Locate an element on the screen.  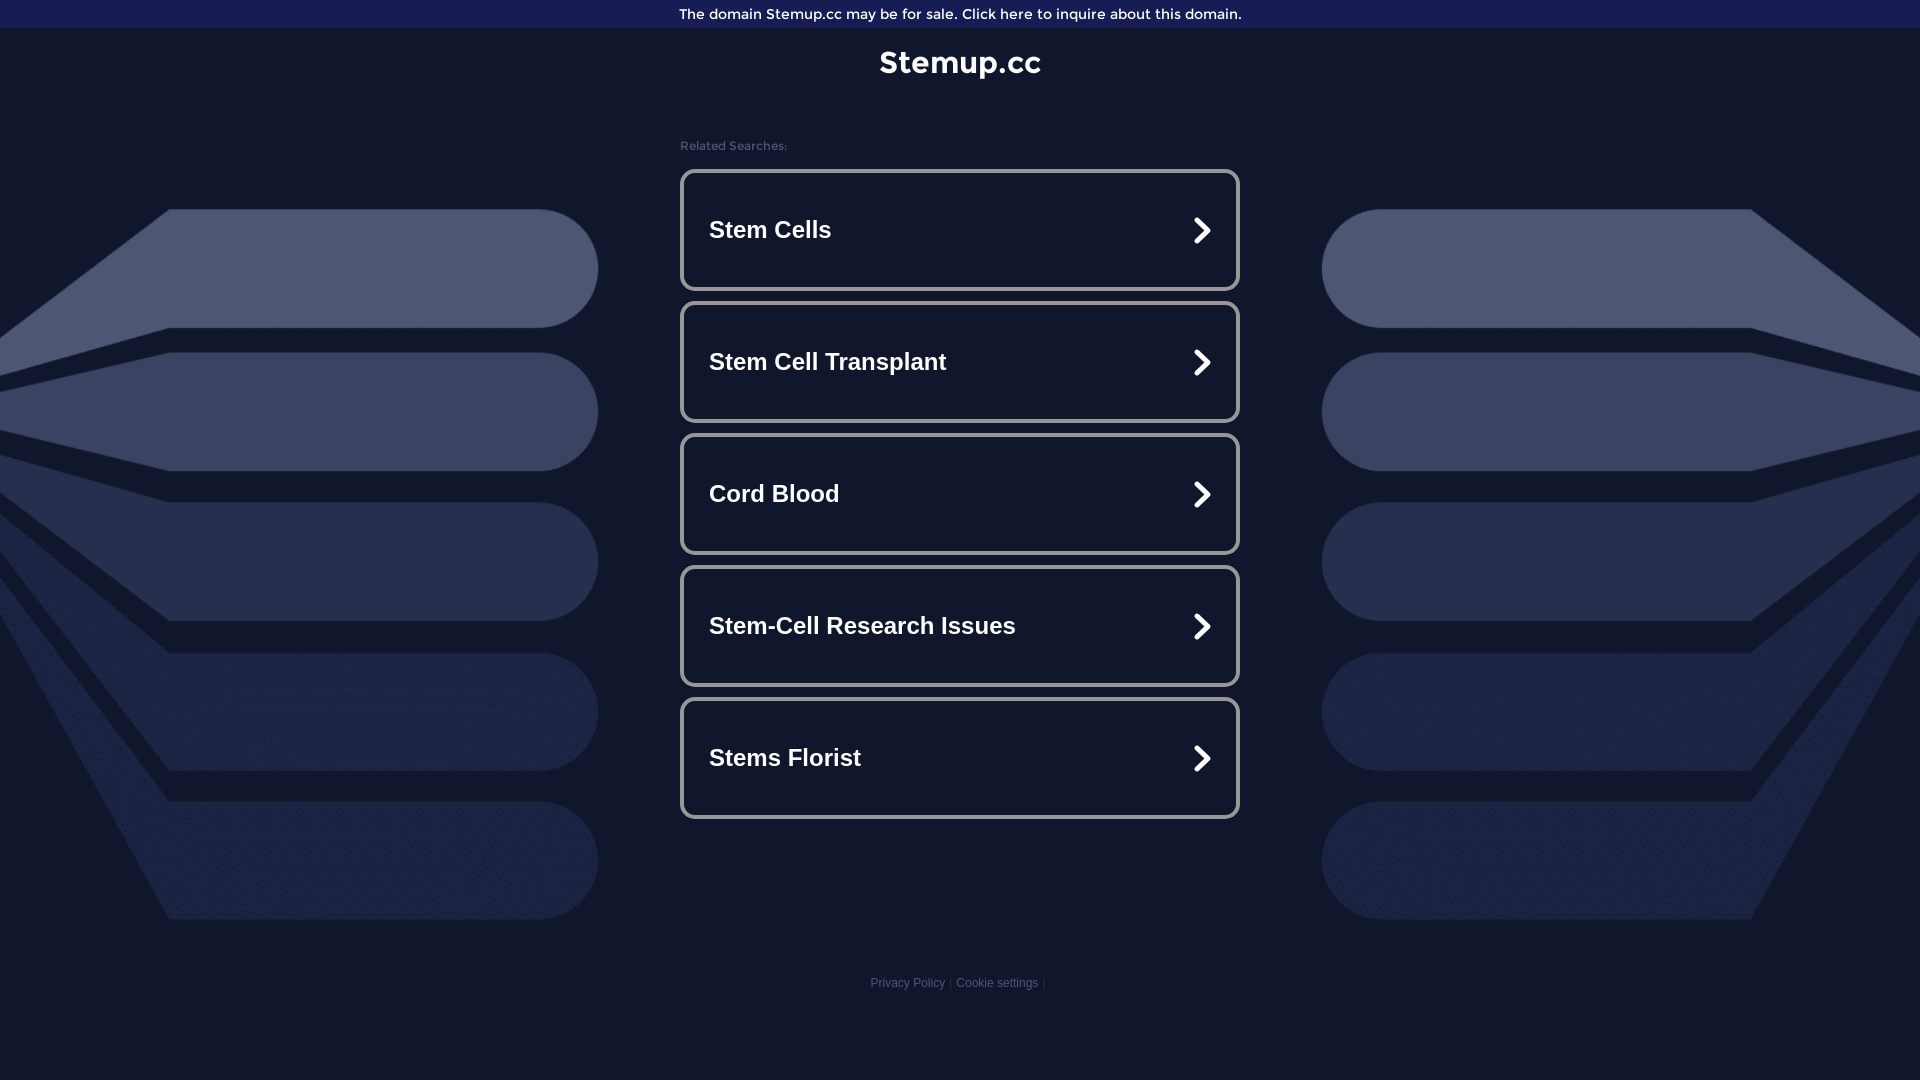
Stem-Cell Research Issues is located at coordinates (960, 626).